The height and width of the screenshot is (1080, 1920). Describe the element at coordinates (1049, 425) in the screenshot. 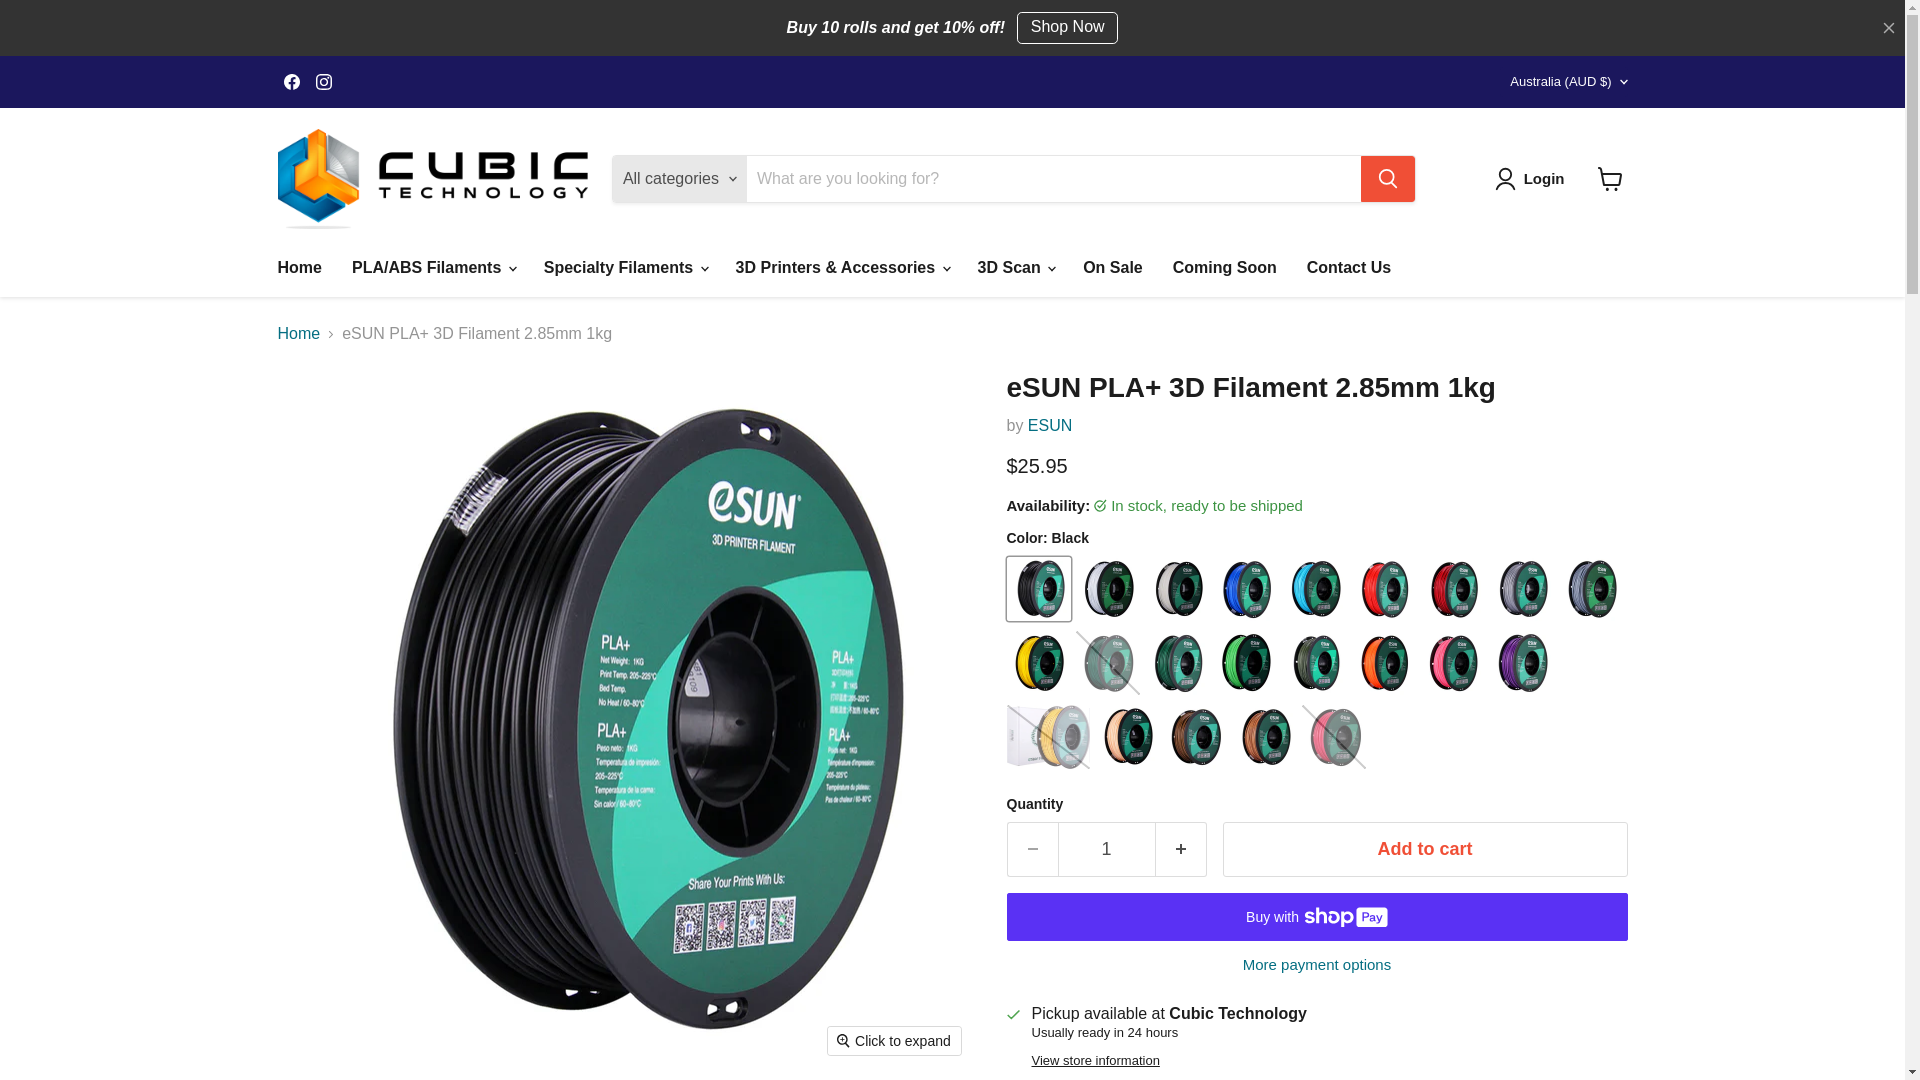

I see `ESUN` at that location.